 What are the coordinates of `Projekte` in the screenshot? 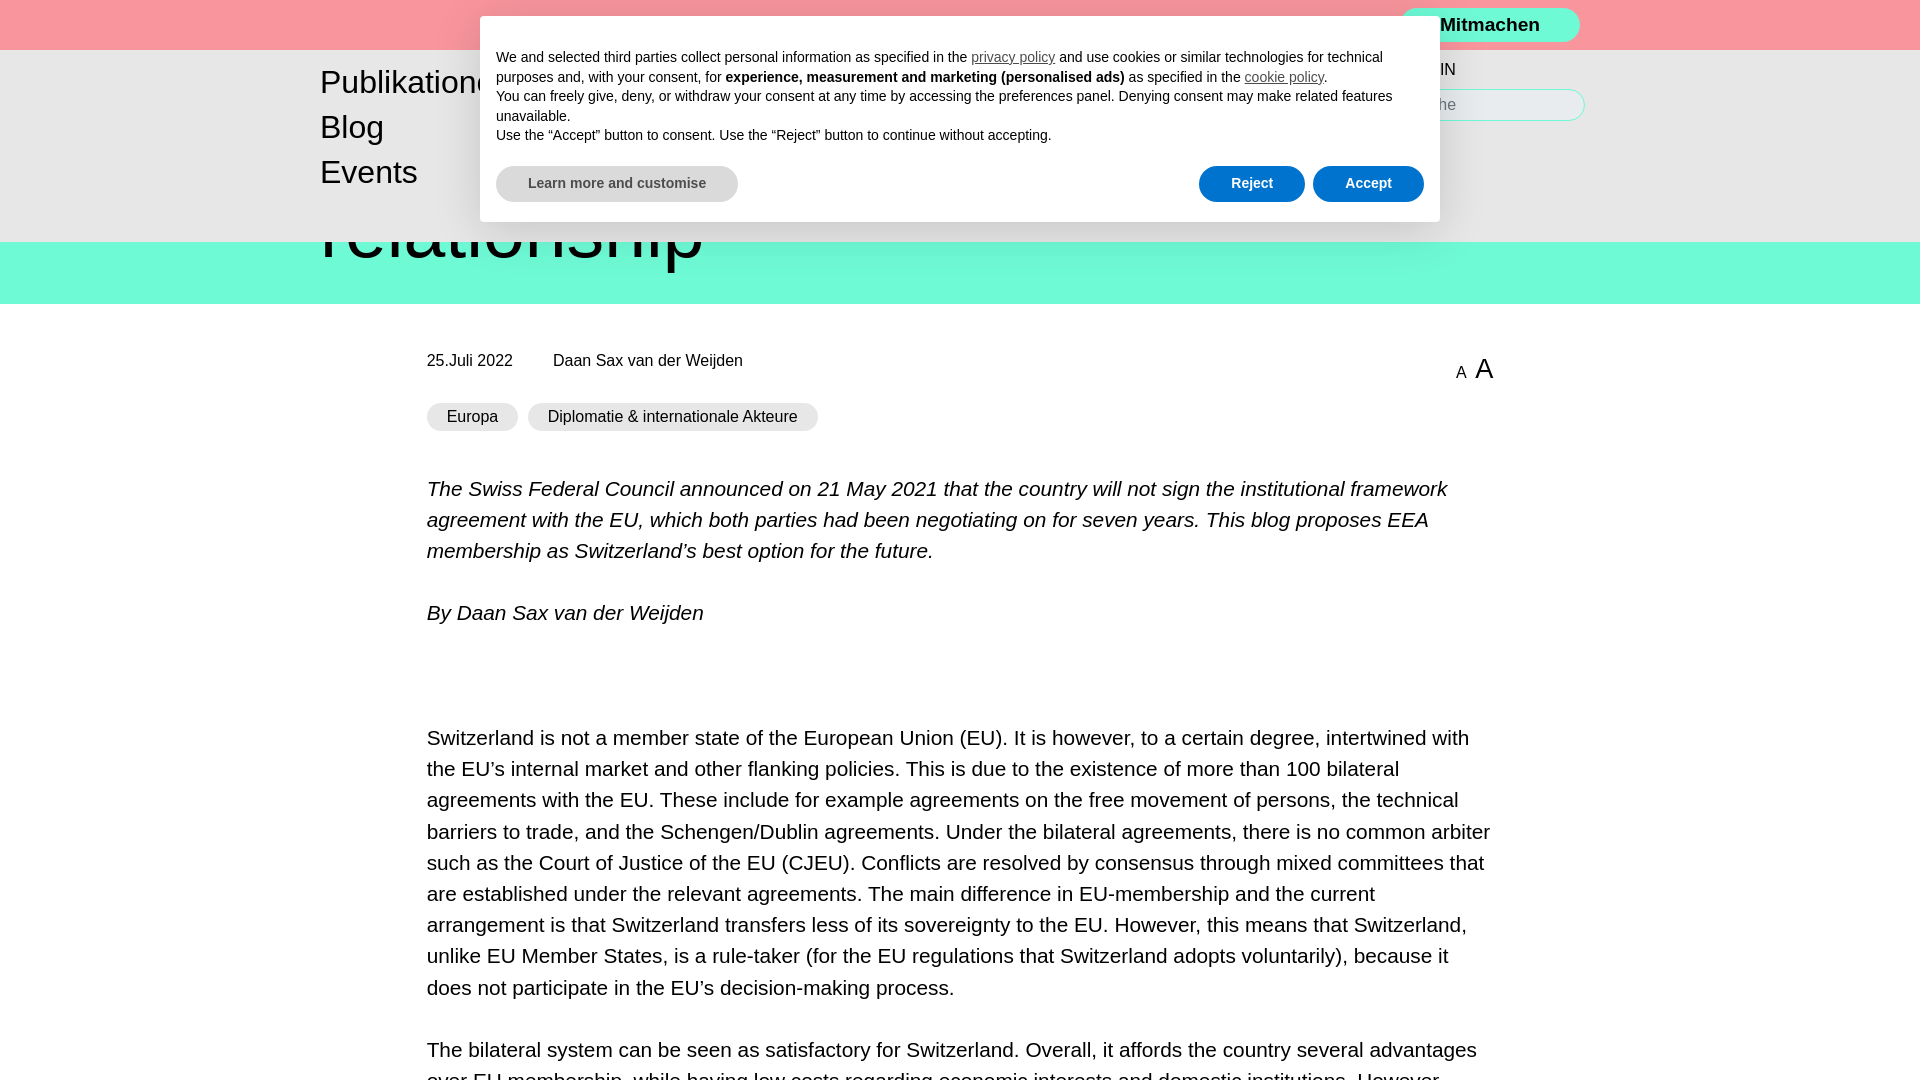 It's located at (964, 127).